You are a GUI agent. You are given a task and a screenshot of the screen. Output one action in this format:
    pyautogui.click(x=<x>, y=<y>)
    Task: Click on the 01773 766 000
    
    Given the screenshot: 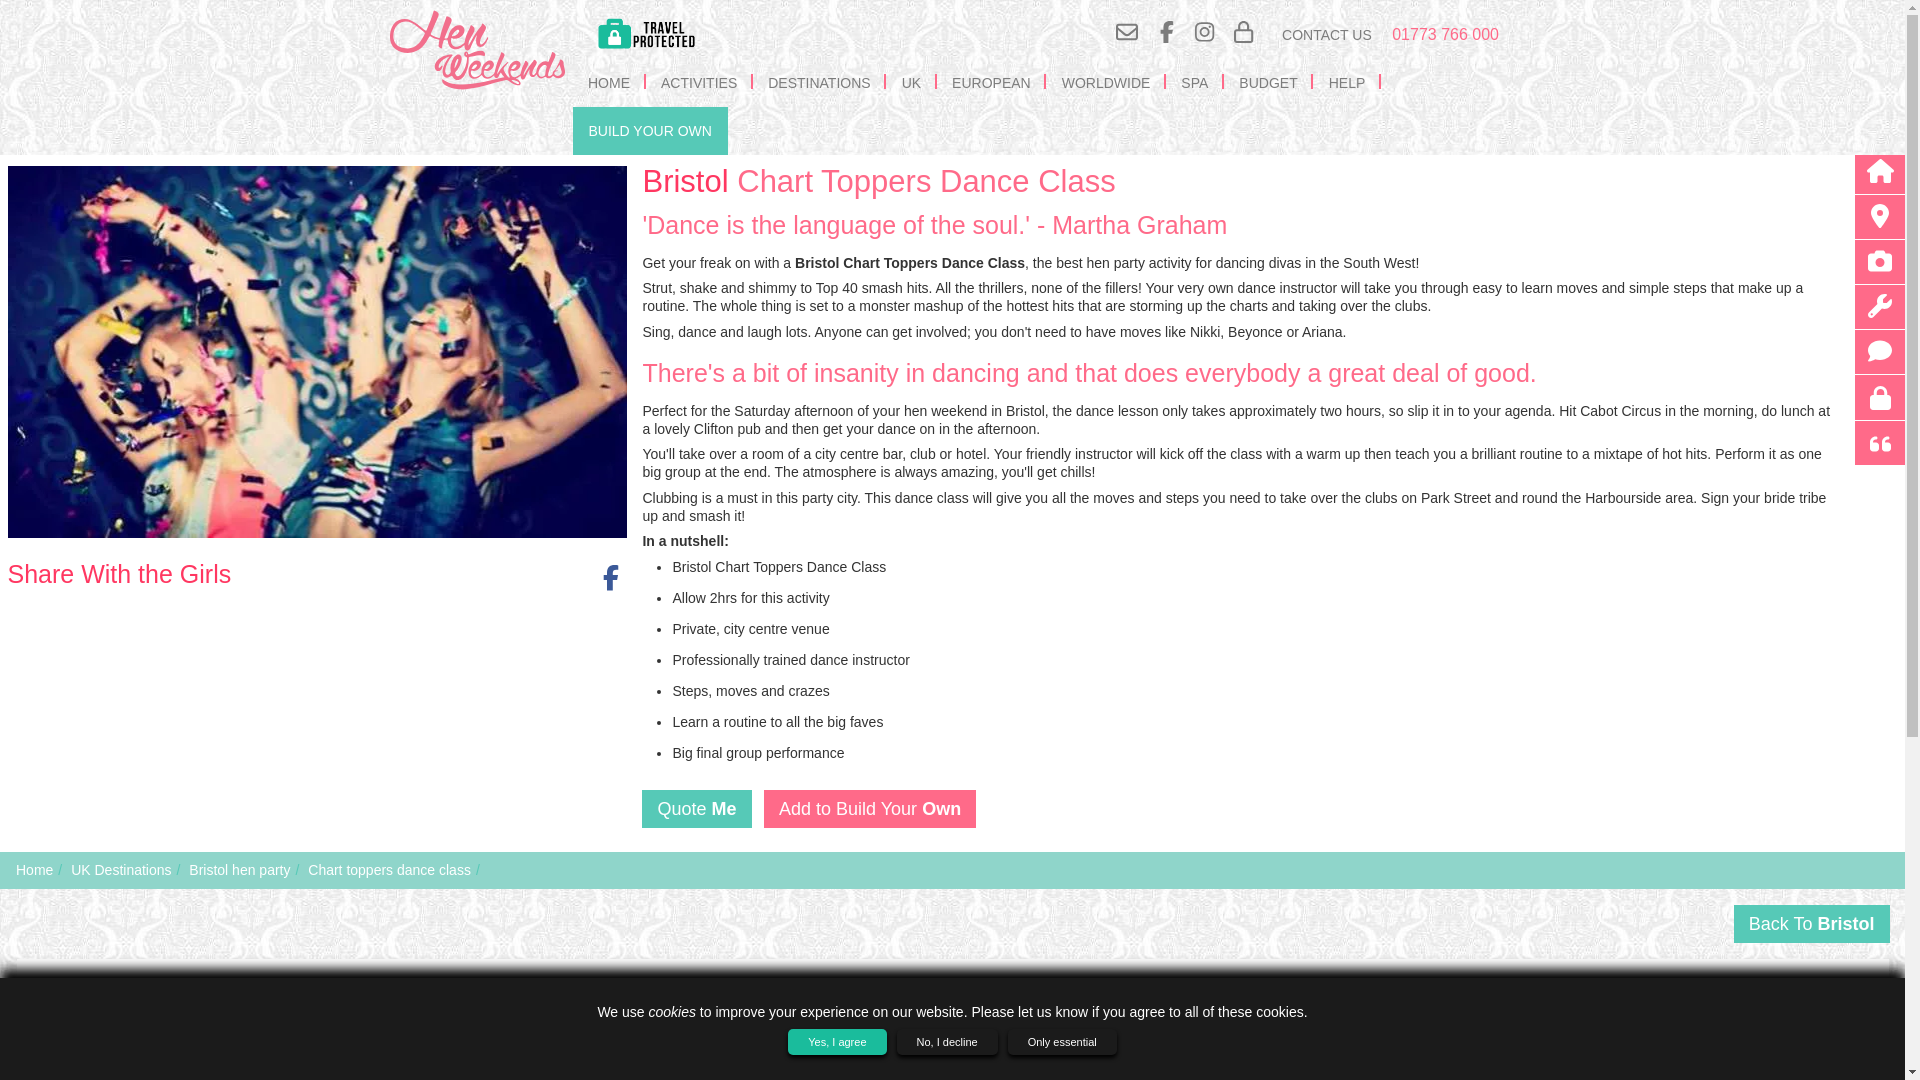 What is the action you would take?
    pyautogui.click(x=1446, y=35)
    